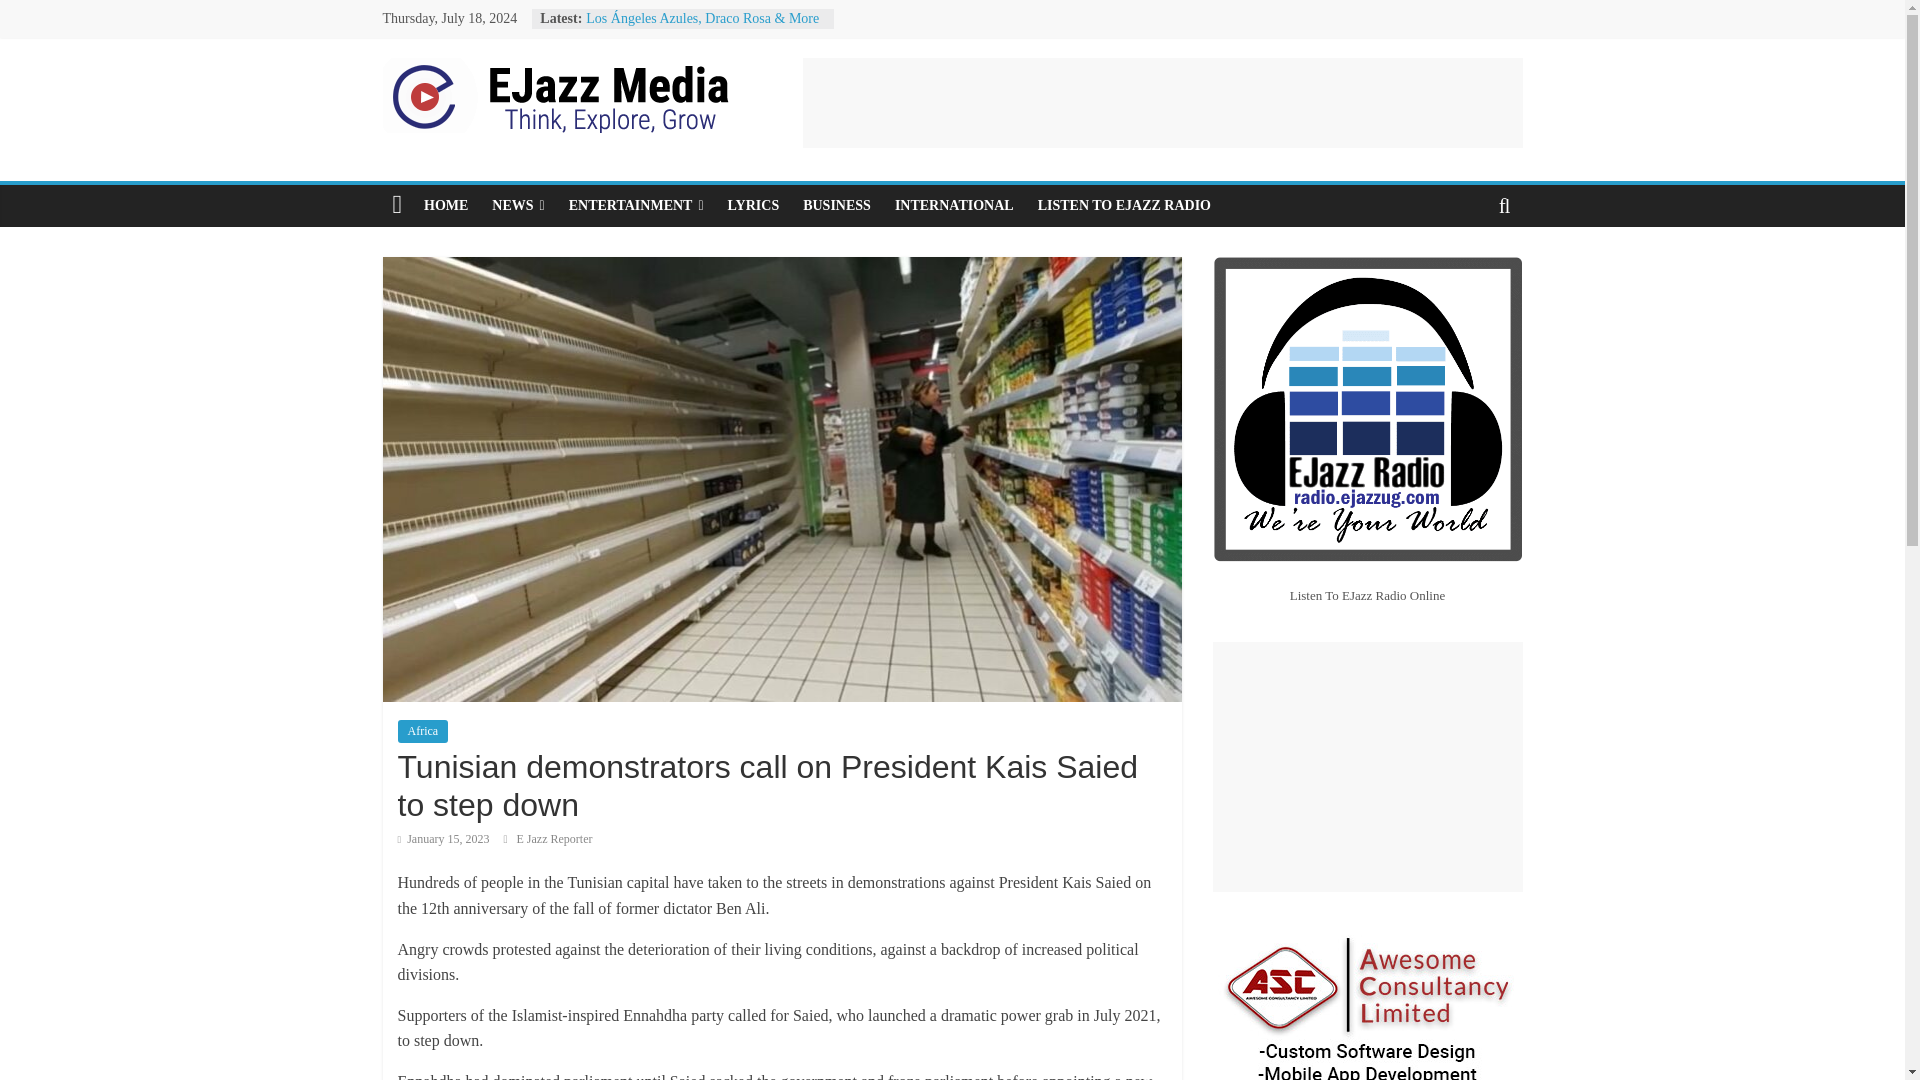 The image size is (1920, 1080). Describe the element at coordinates (446, 205) in the screenshot. I see `HOME` at that location.